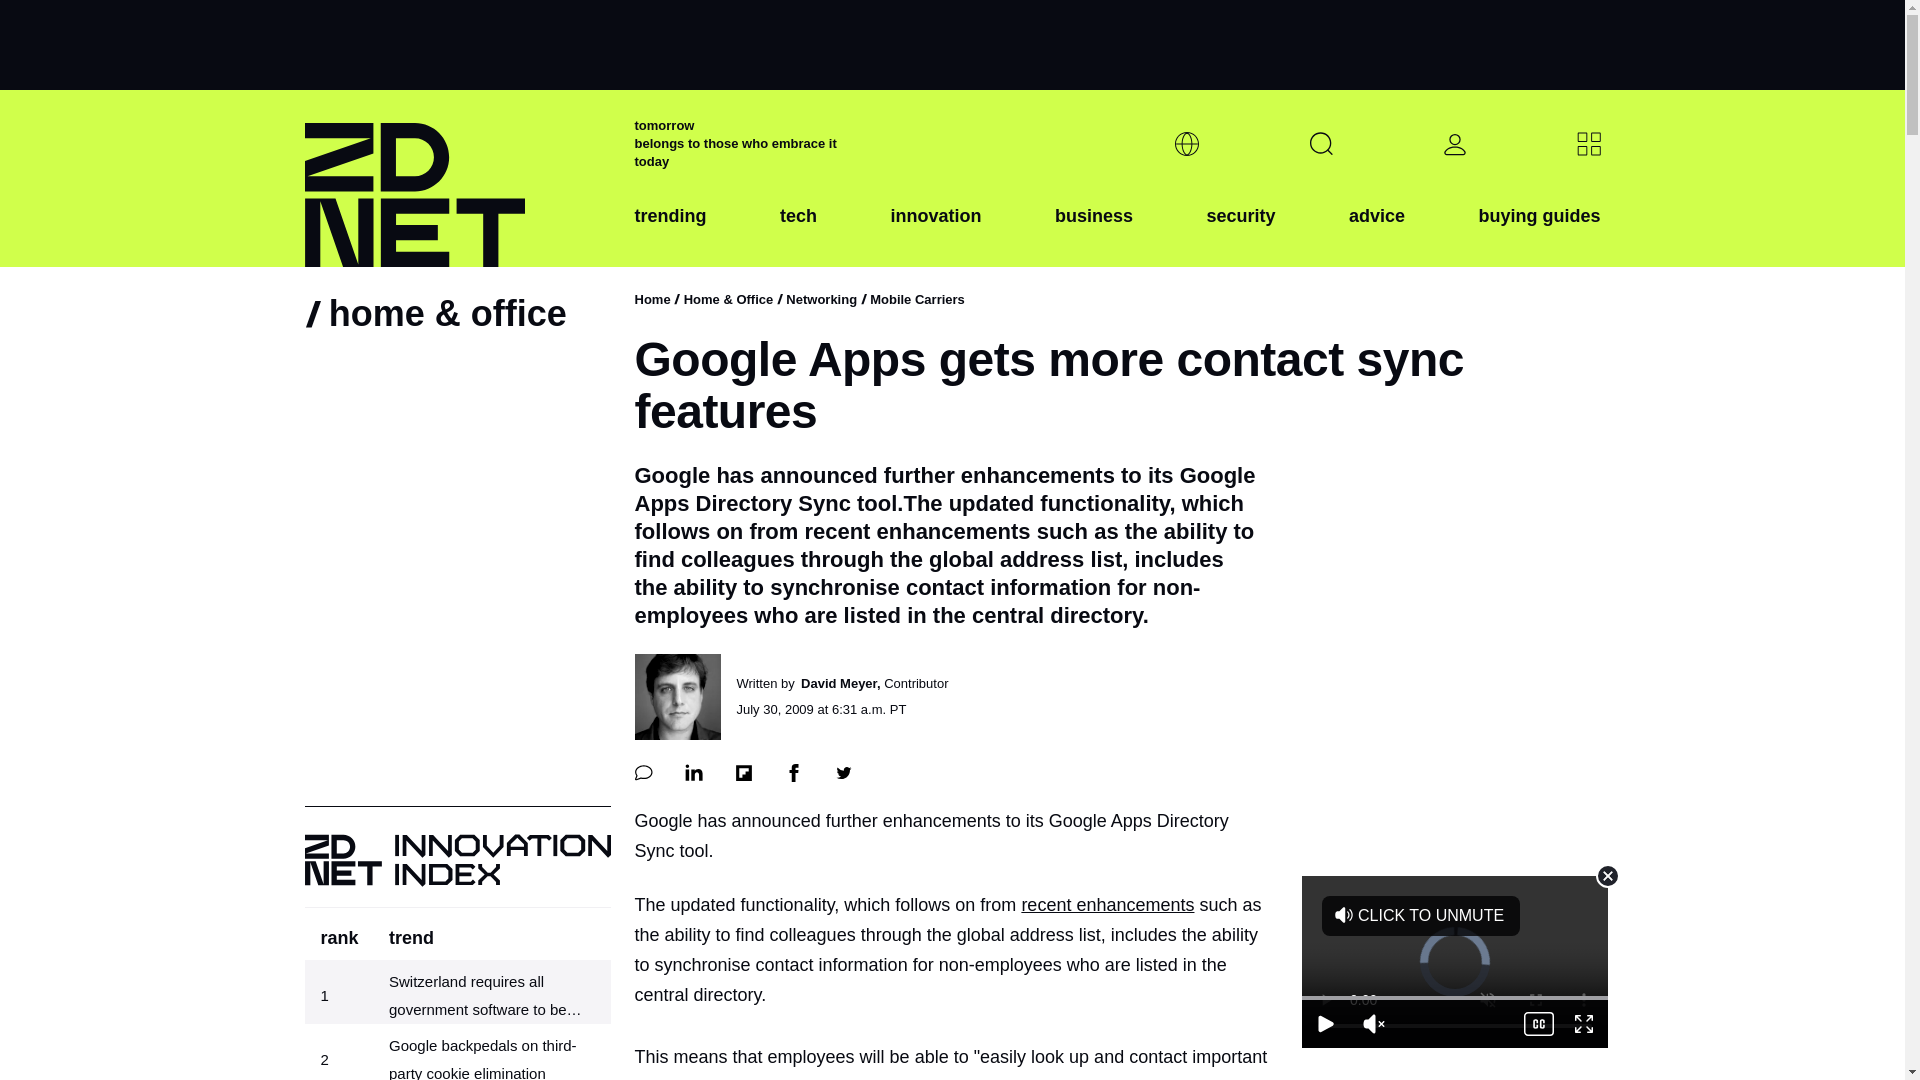  What do you see at coordinates (1454, 961) in the screenshot?
I see `Advertisement` at bounding box center [1454, 961].